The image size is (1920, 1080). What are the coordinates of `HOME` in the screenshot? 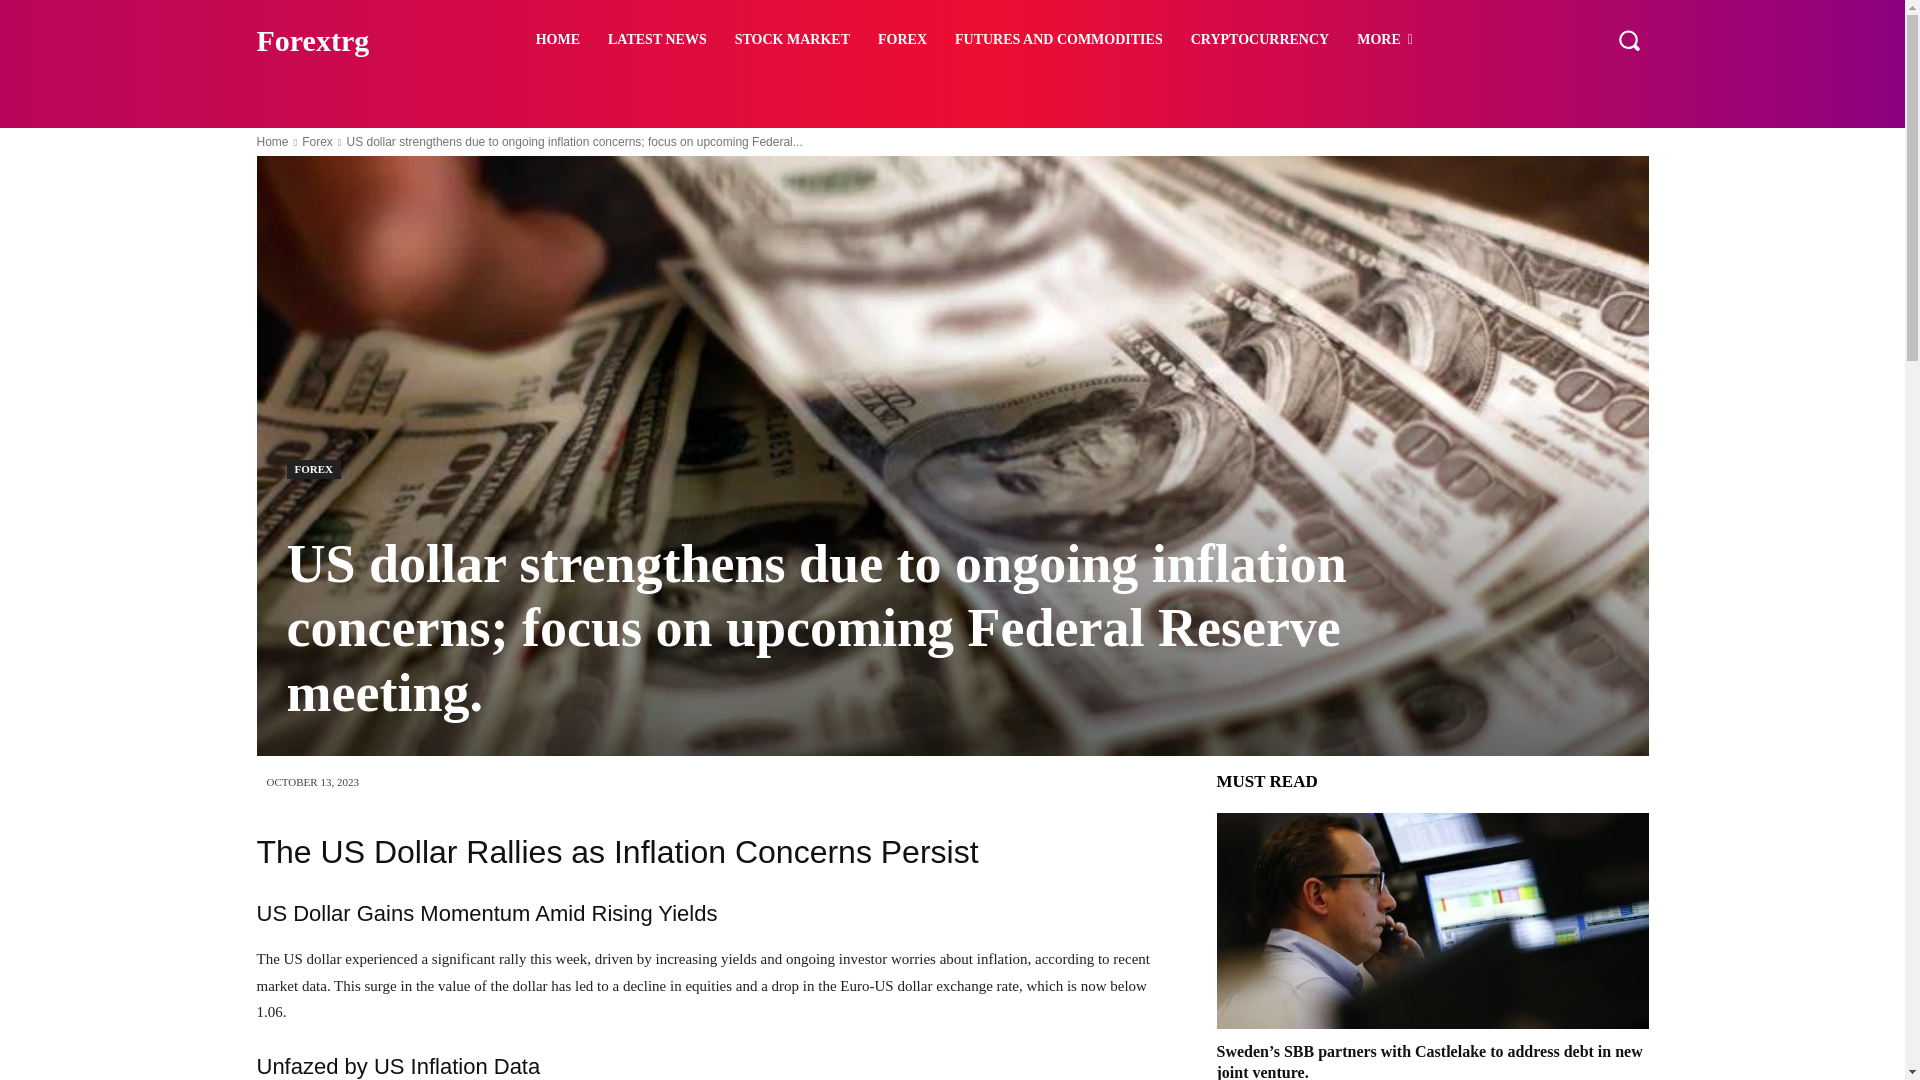 It's located at (558, 40).